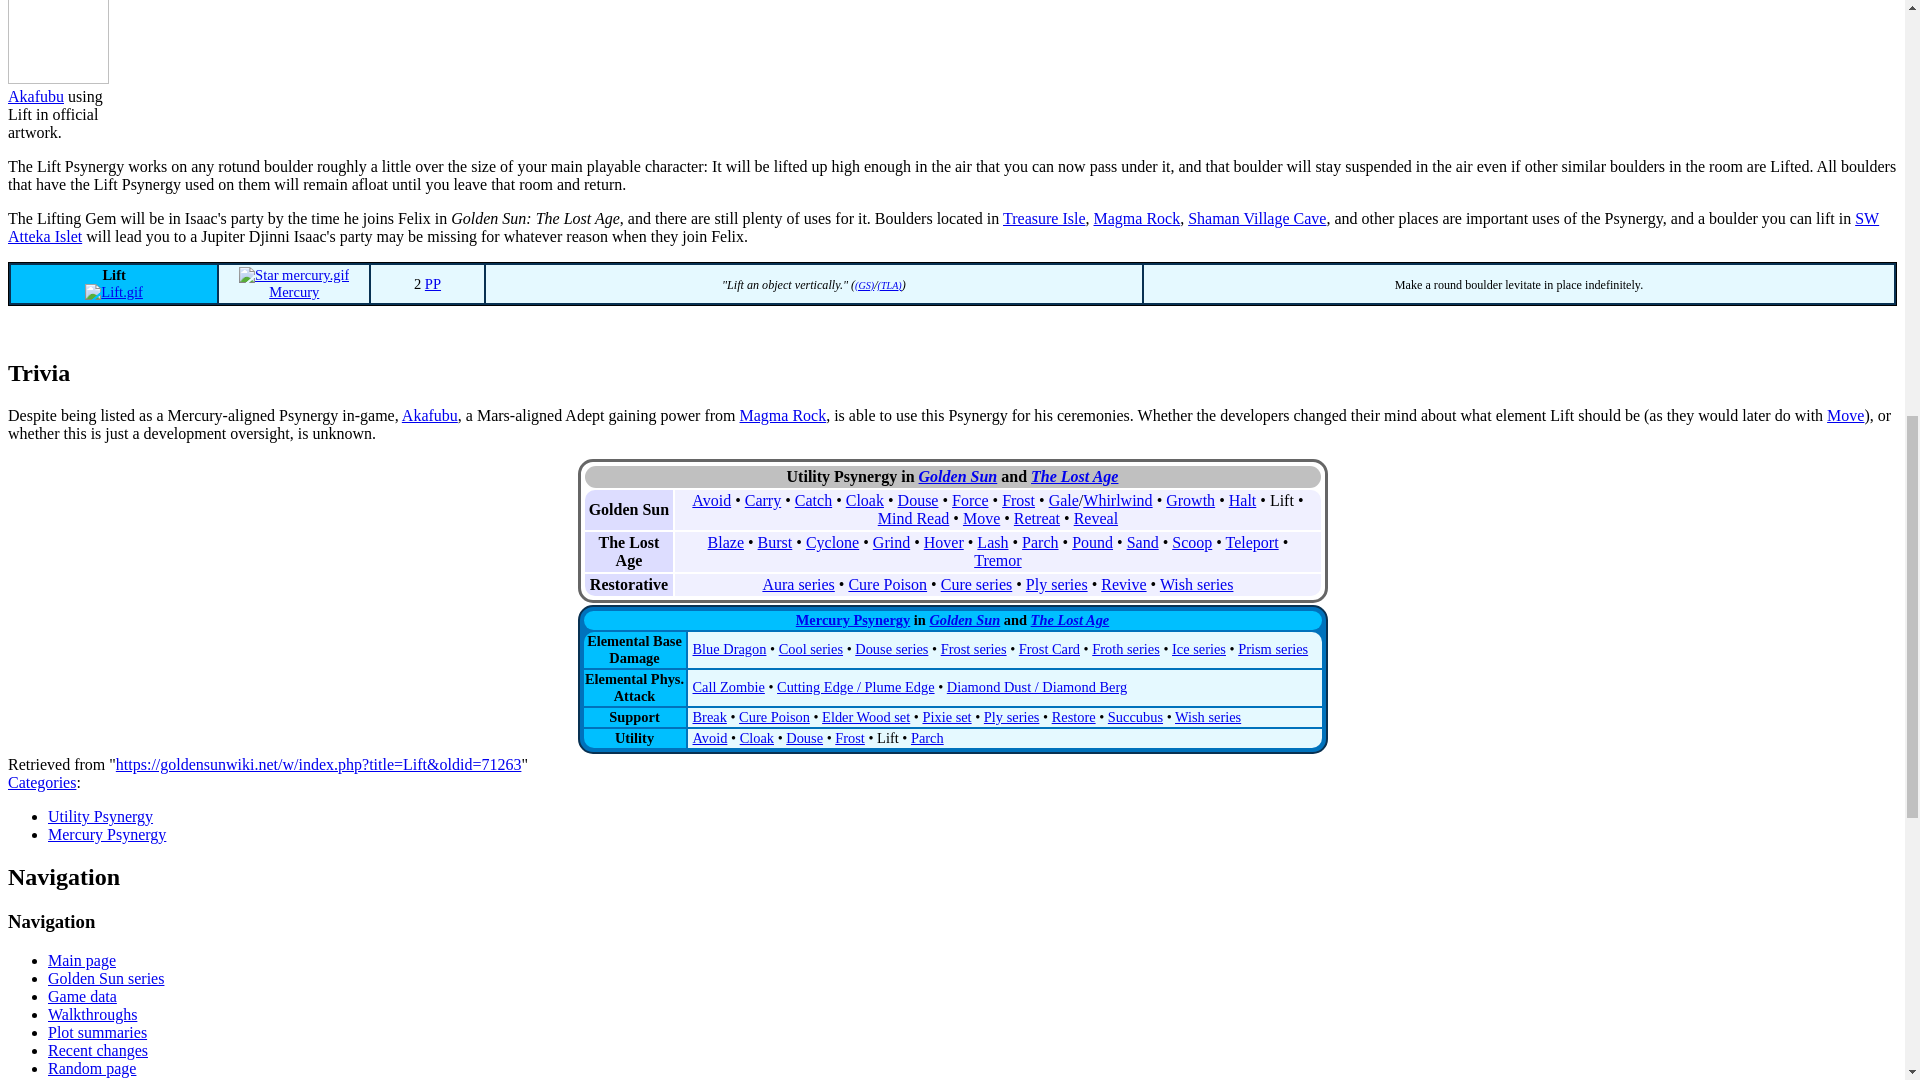 The image size is (1920, 1080). What do you see at coordinates (432, 284) in the screenshot?
I see `PP` at bounding box center [432, 284].